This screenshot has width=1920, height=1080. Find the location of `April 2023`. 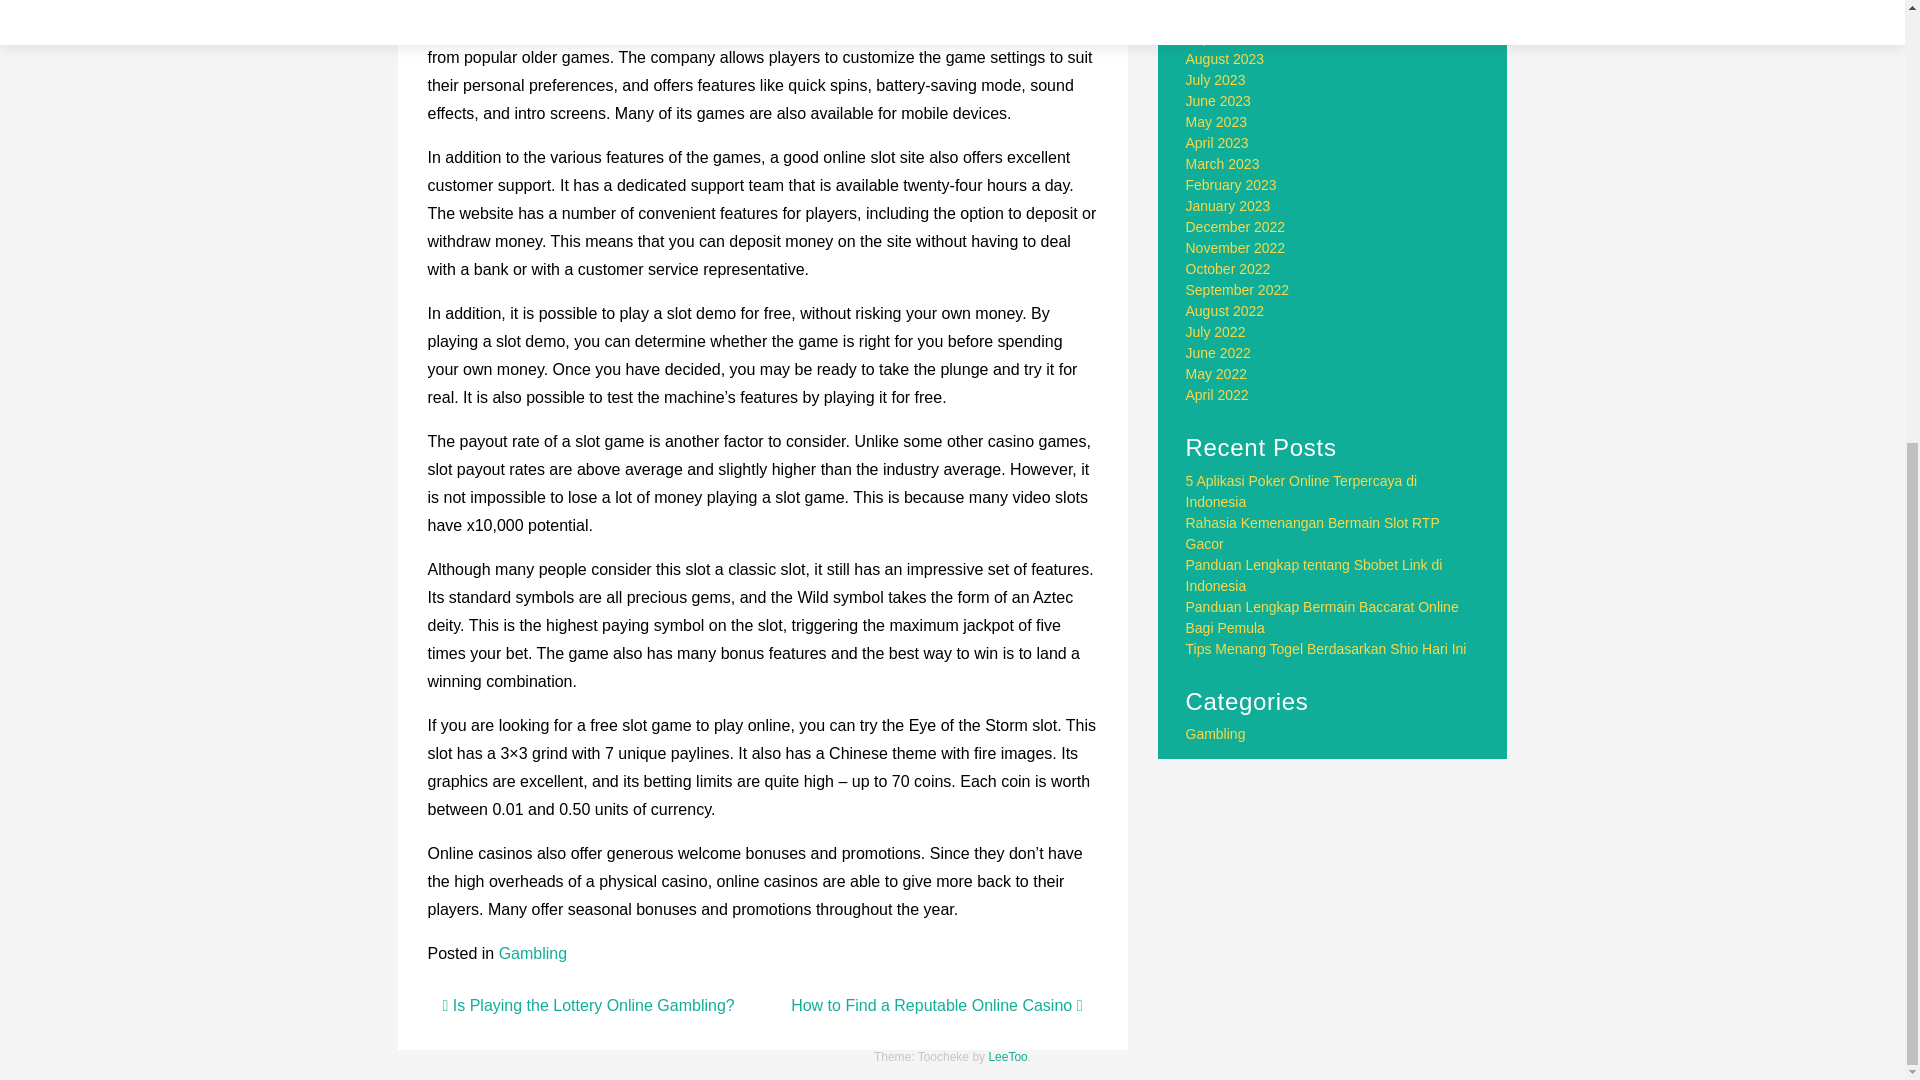

April 2023 is located at coordinates (1218, 143).